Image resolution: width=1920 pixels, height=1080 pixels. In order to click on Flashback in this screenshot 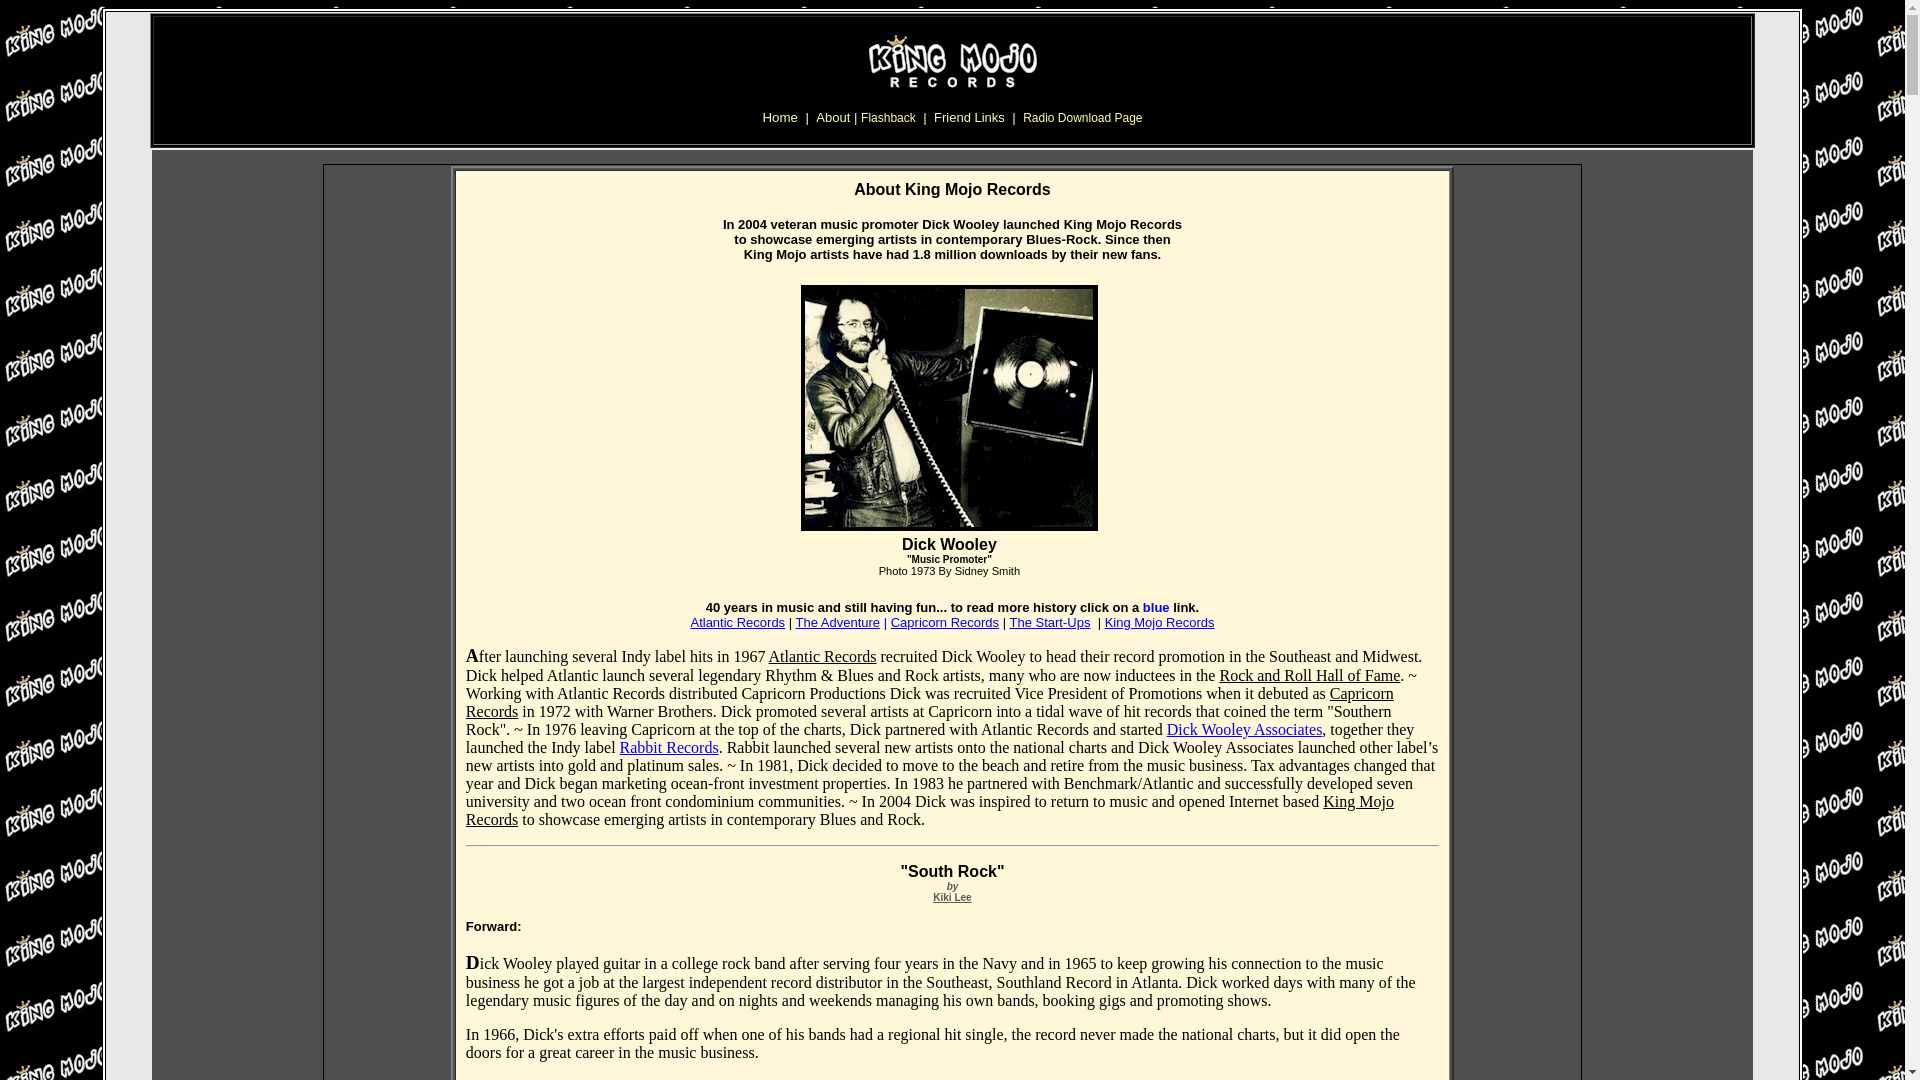, I will do `click(888, 118)`.